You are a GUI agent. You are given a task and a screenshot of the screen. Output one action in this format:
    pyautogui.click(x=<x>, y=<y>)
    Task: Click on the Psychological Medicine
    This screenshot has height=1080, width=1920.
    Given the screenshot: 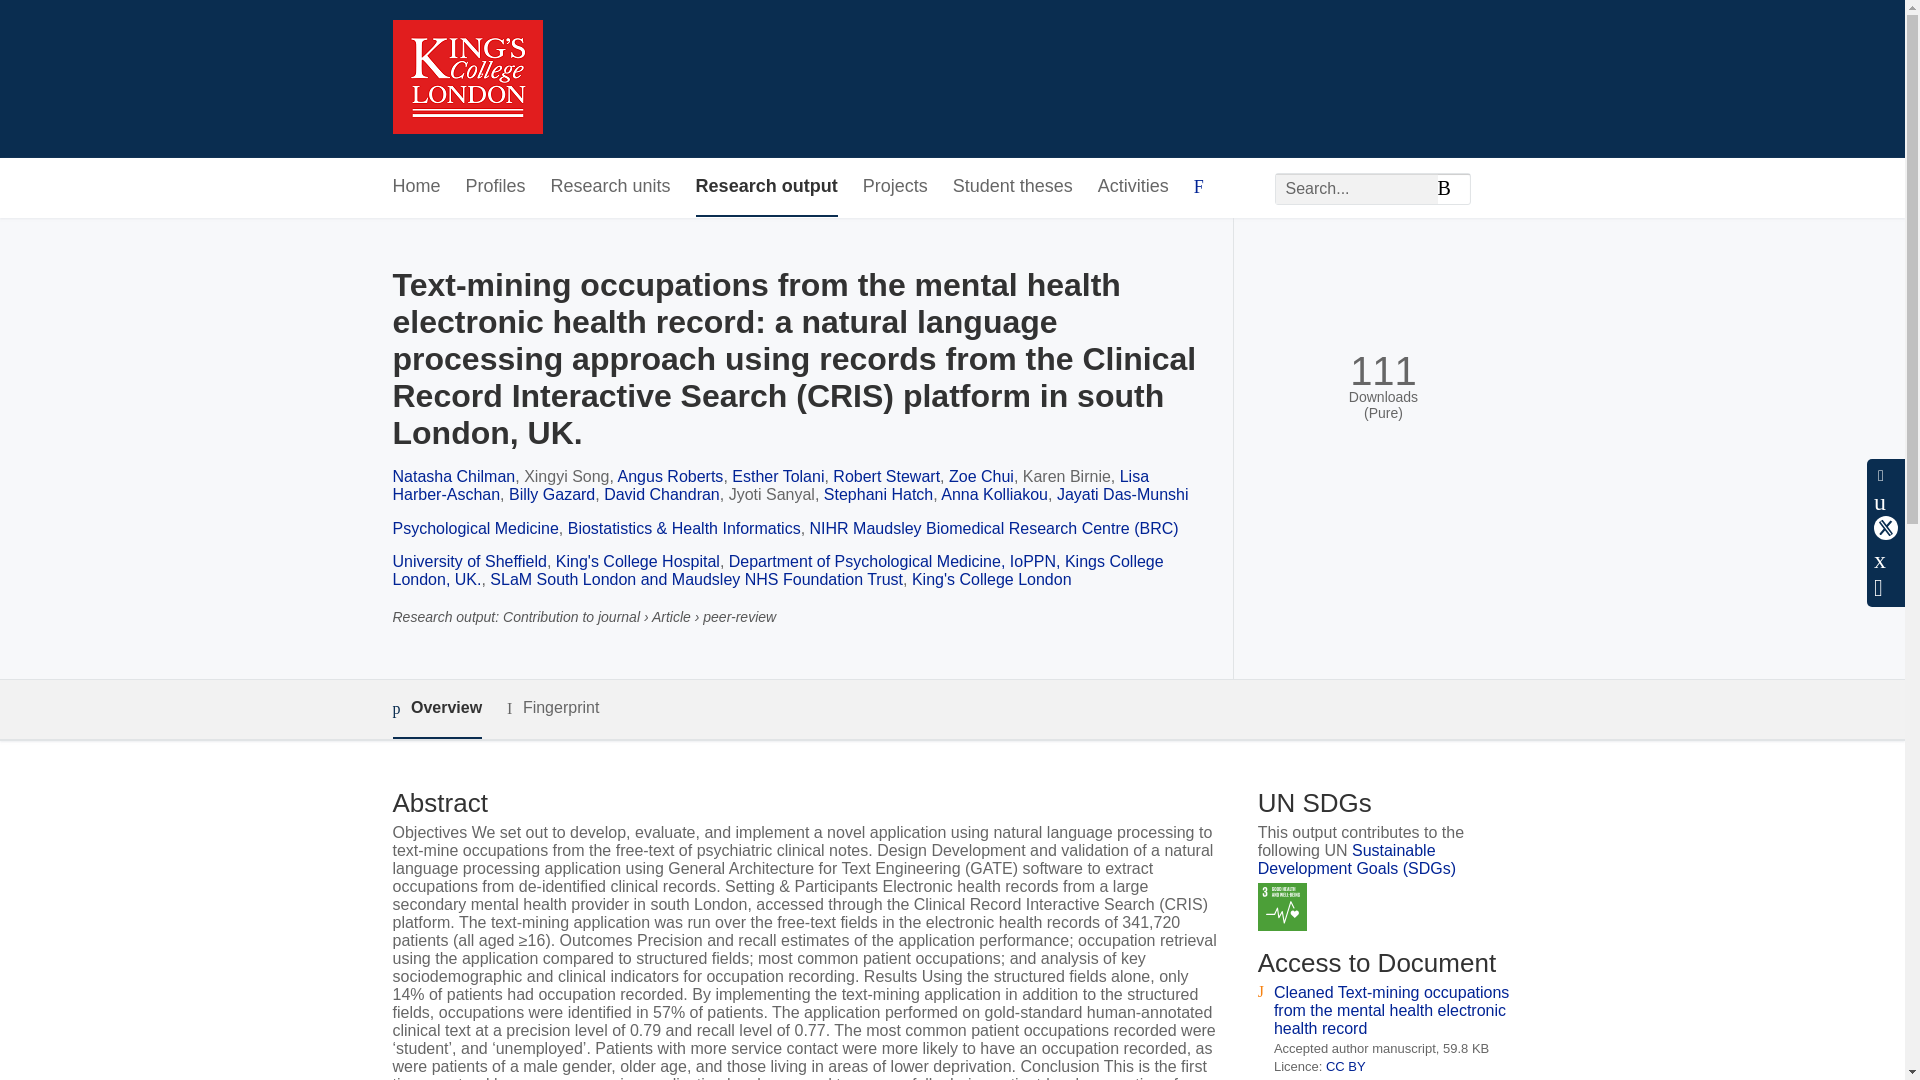 What is the action you would take?
    pyautogui.click(x=474, y=528)
    